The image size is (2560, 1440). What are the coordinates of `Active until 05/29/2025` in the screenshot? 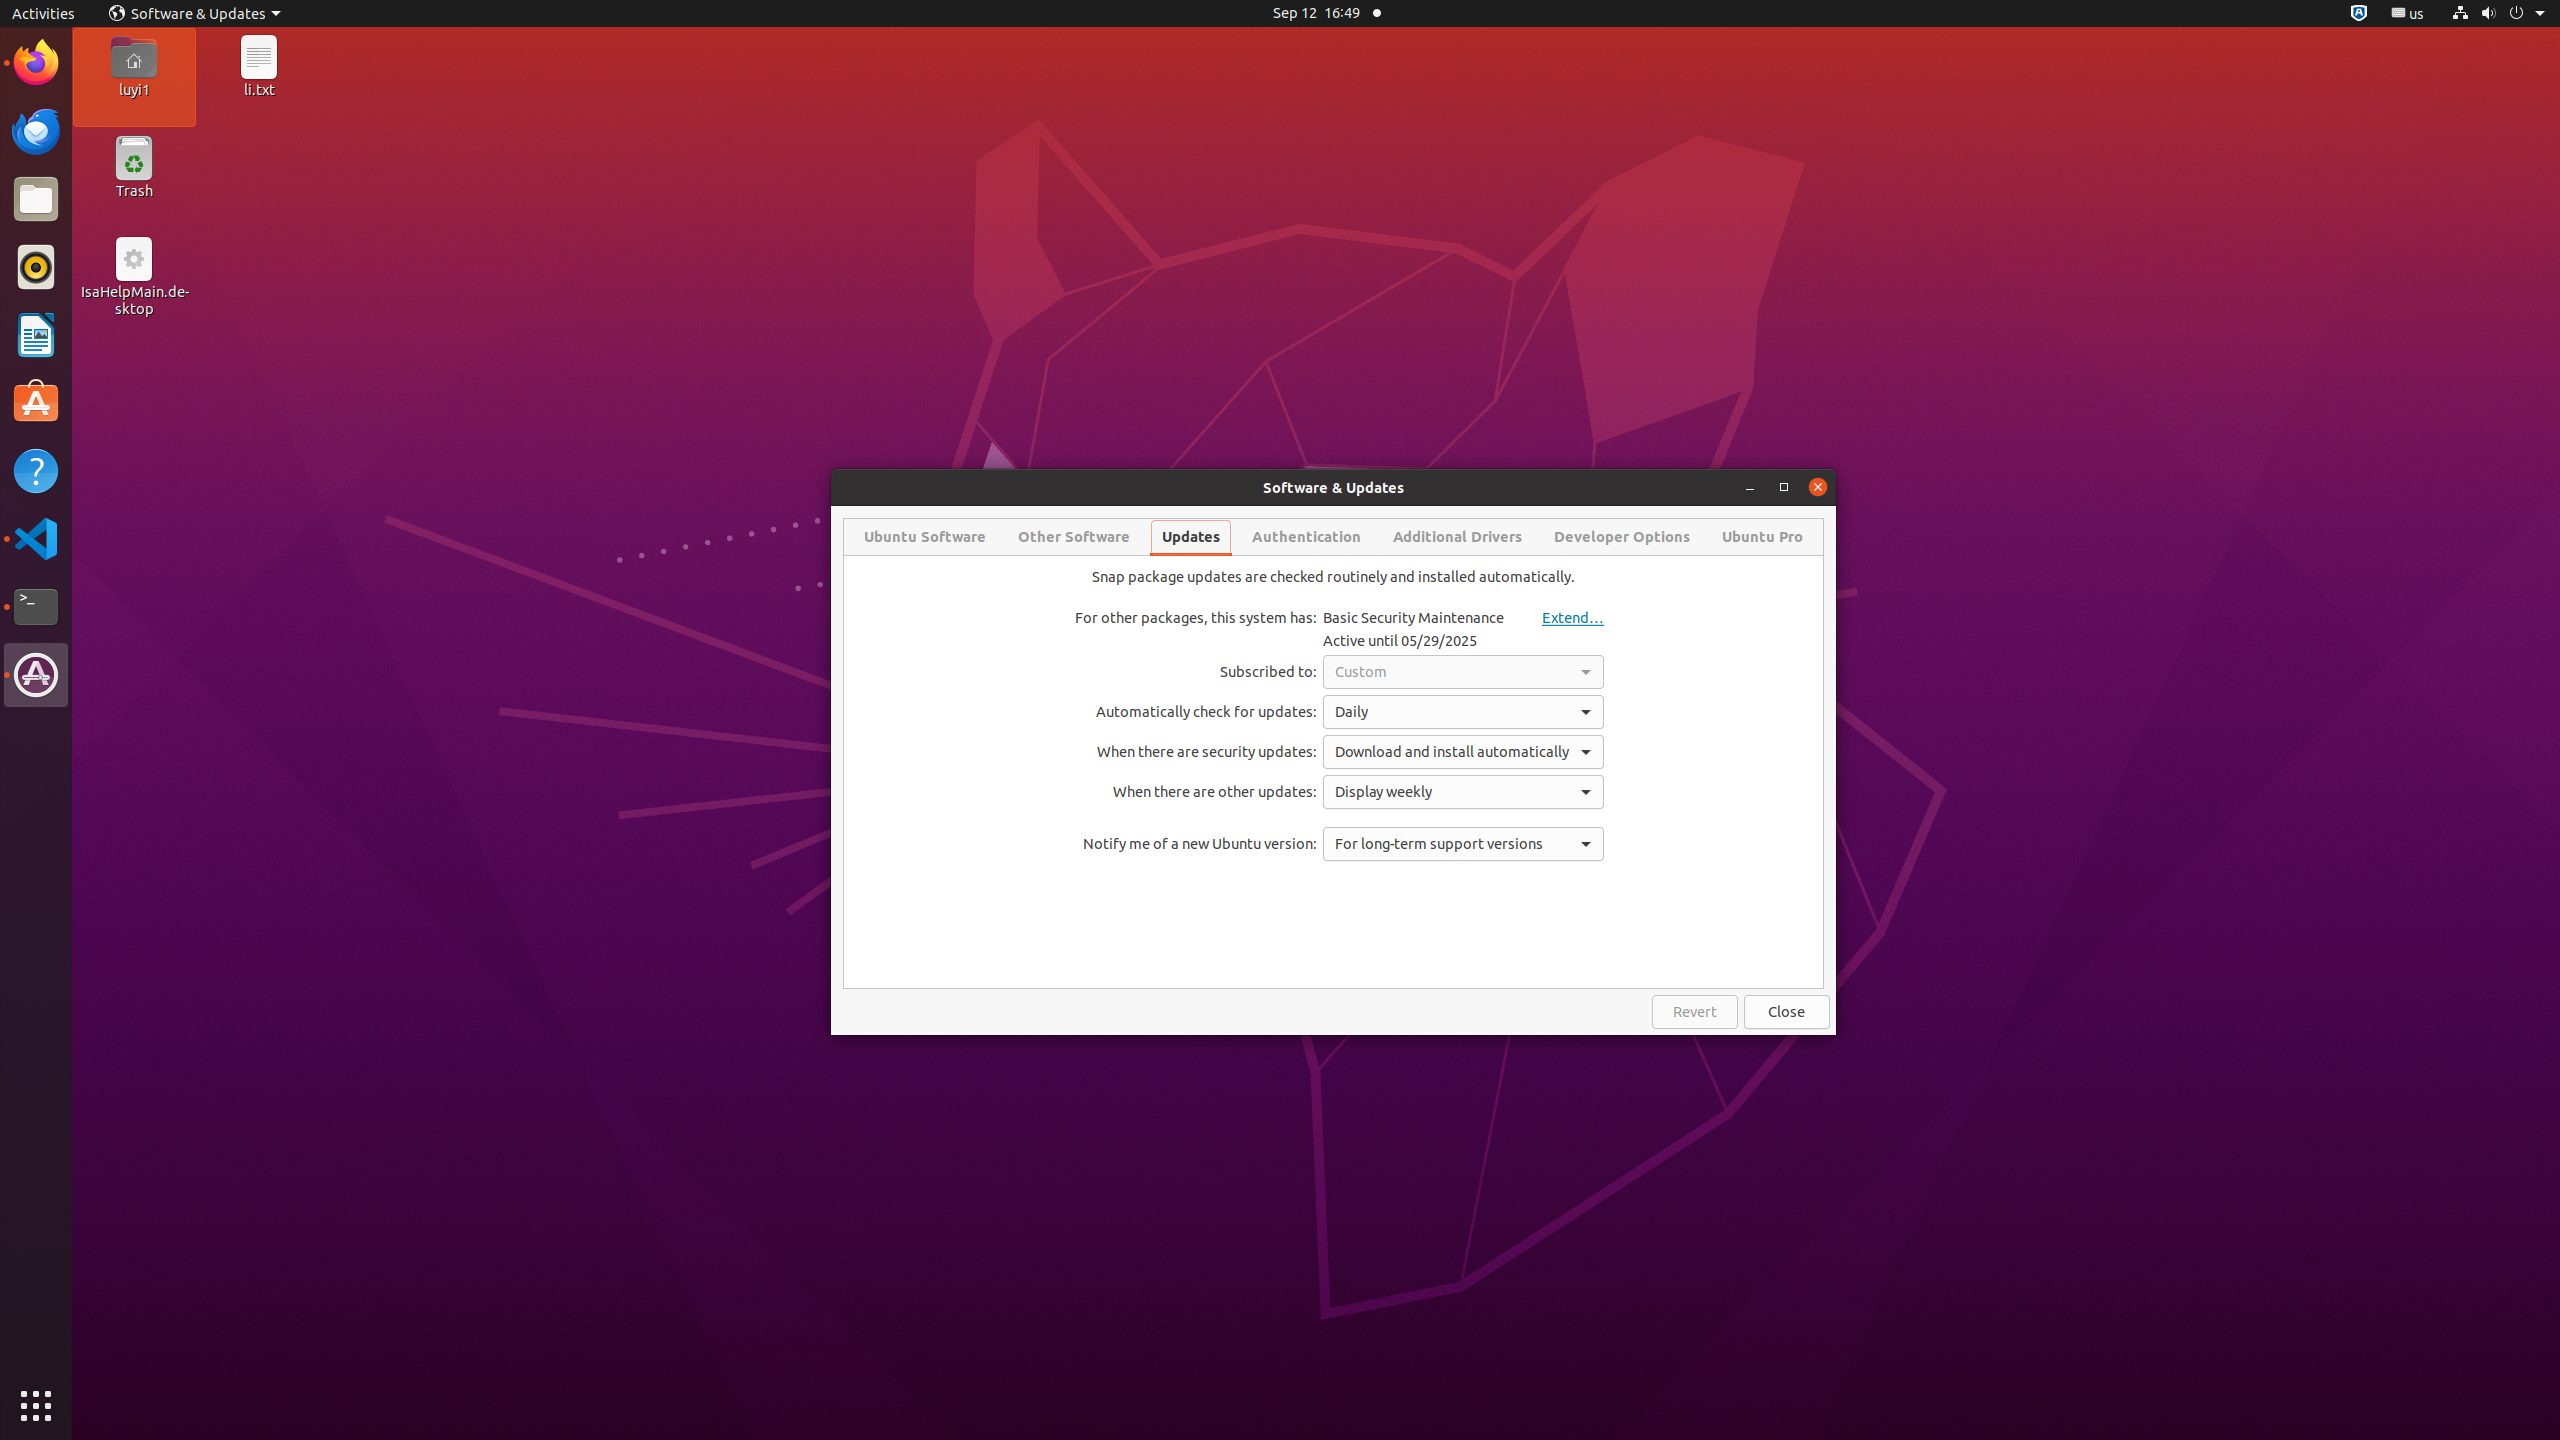 It's located at (1400, 640).